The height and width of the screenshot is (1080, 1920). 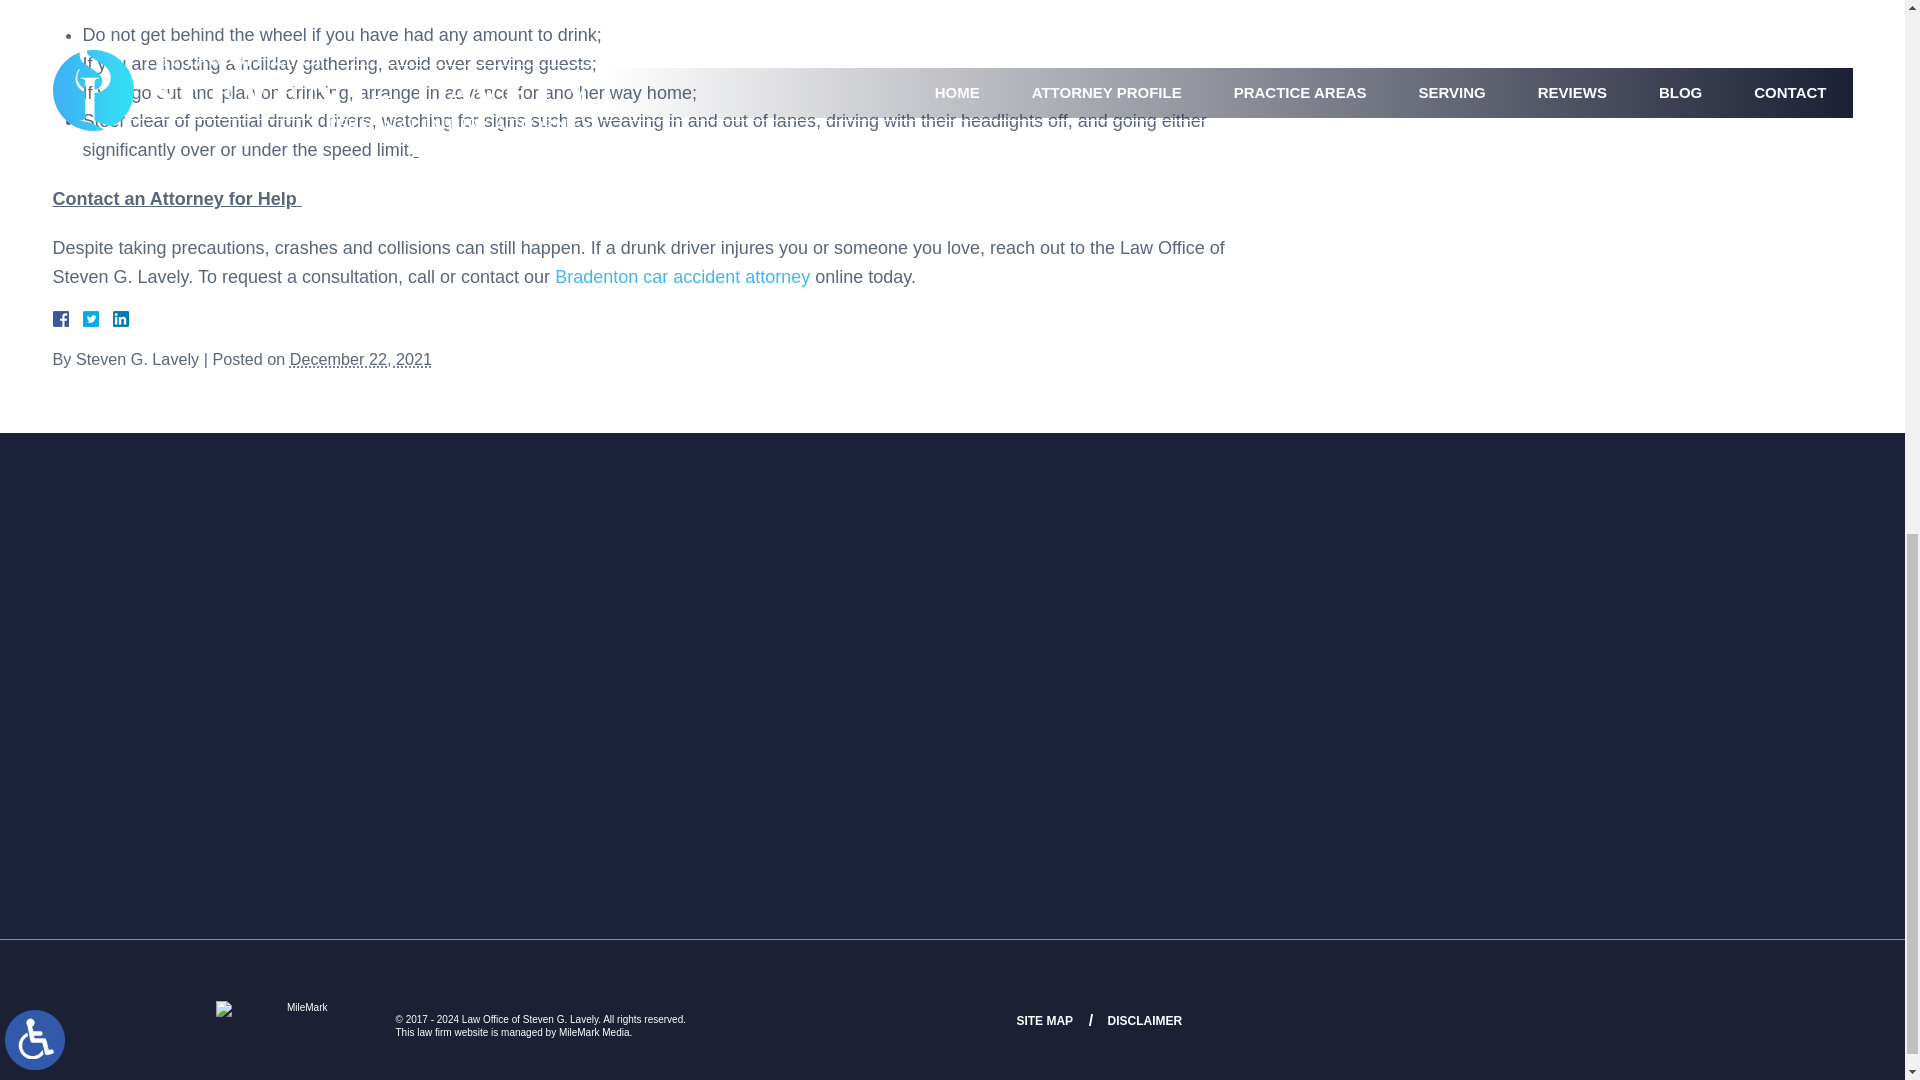 What do you see at coordinates (360, 358) in the screenshot?
I see `2021-12-22T09:53:43-0800` at bounding box center [360, 358].